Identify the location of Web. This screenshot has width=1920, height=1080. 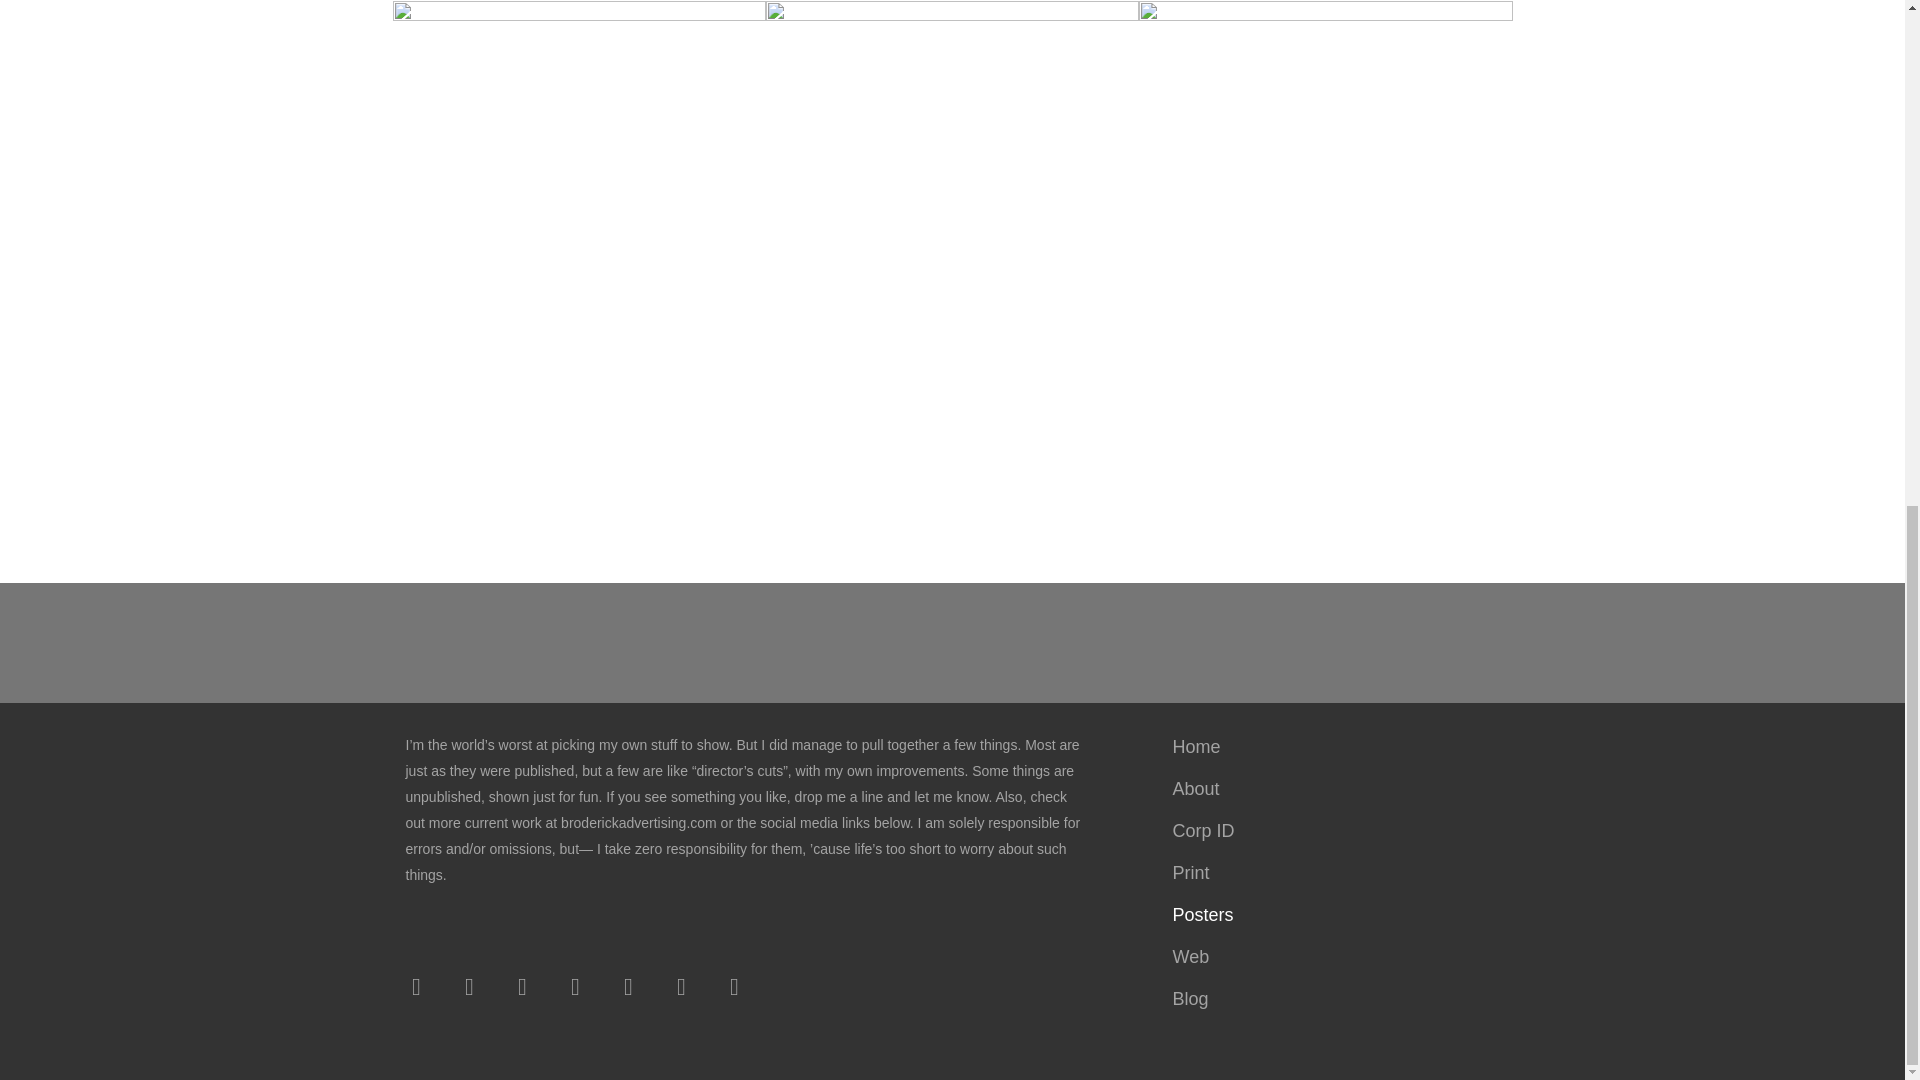
(1332, 957).